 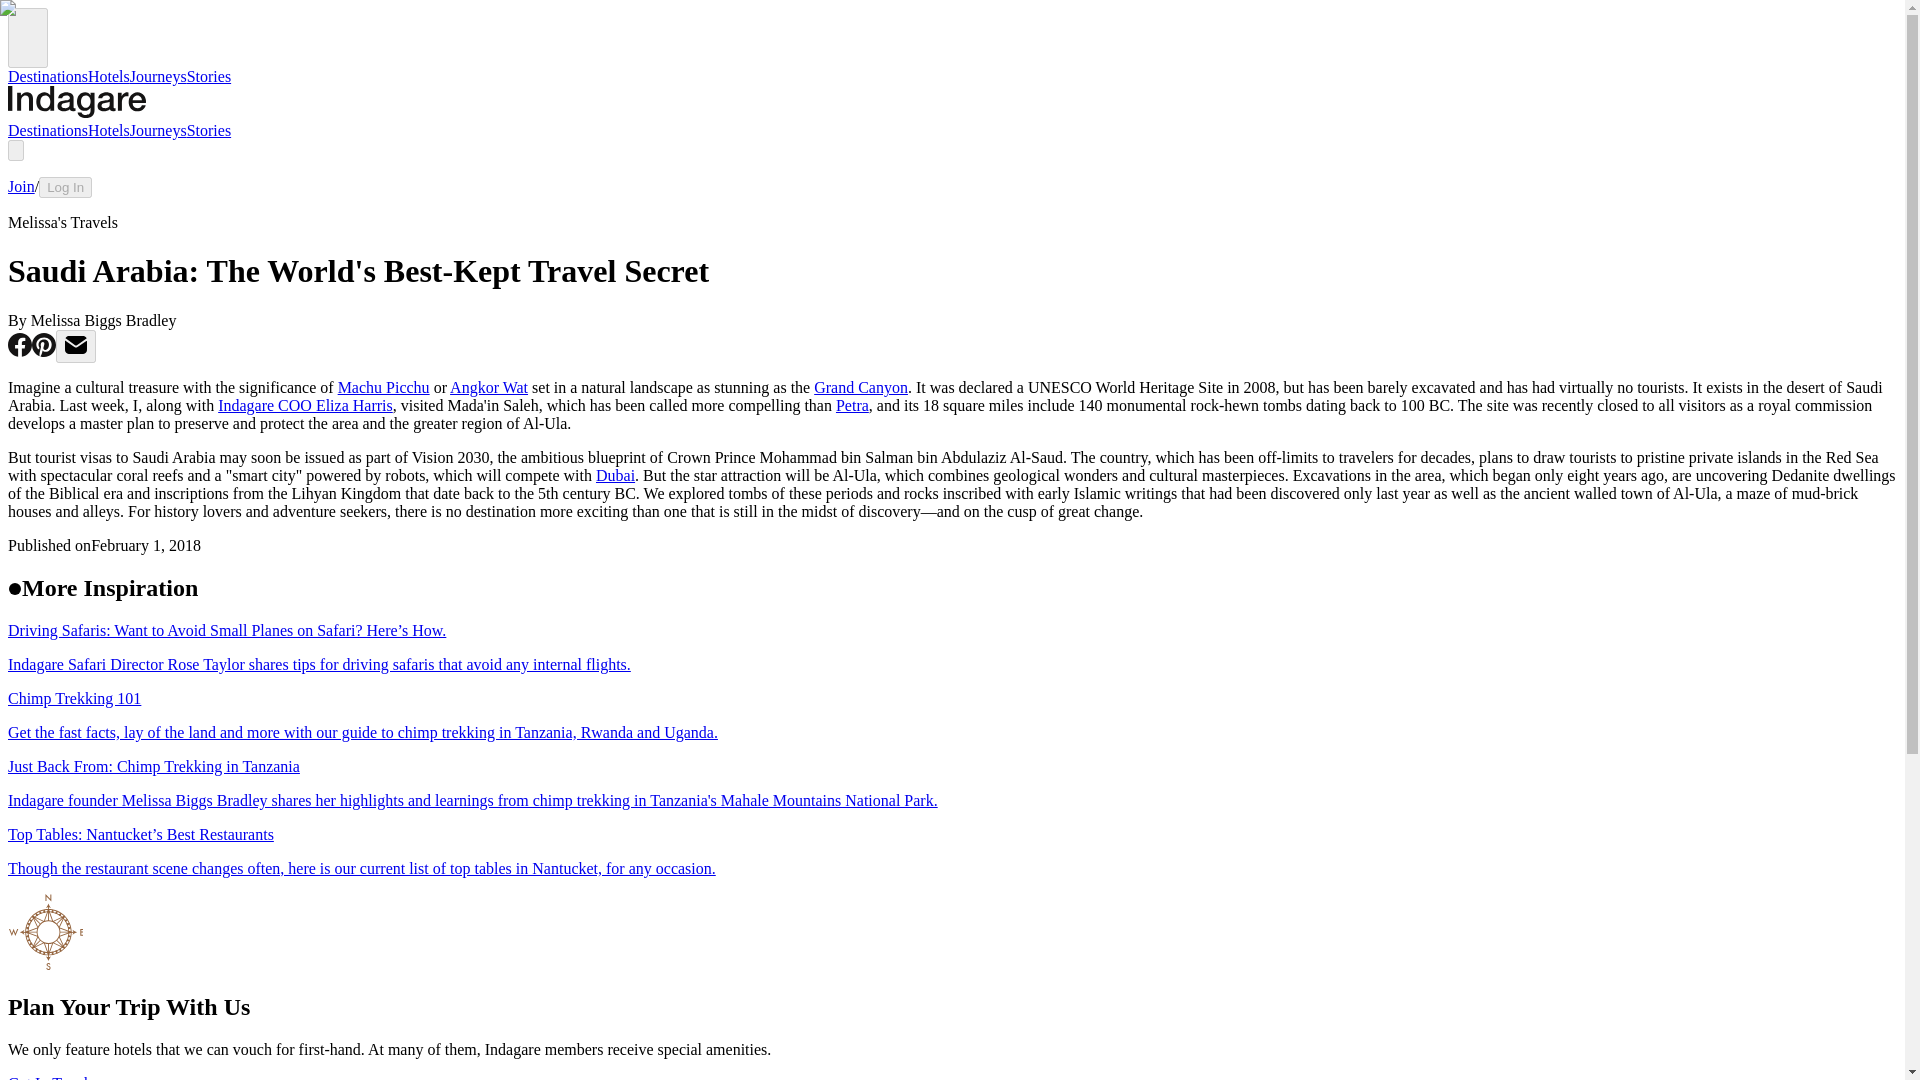 What do you see at coordinates (615, 474) in the screenshot?
I see `Dubai` at bounding box center [615, 474].